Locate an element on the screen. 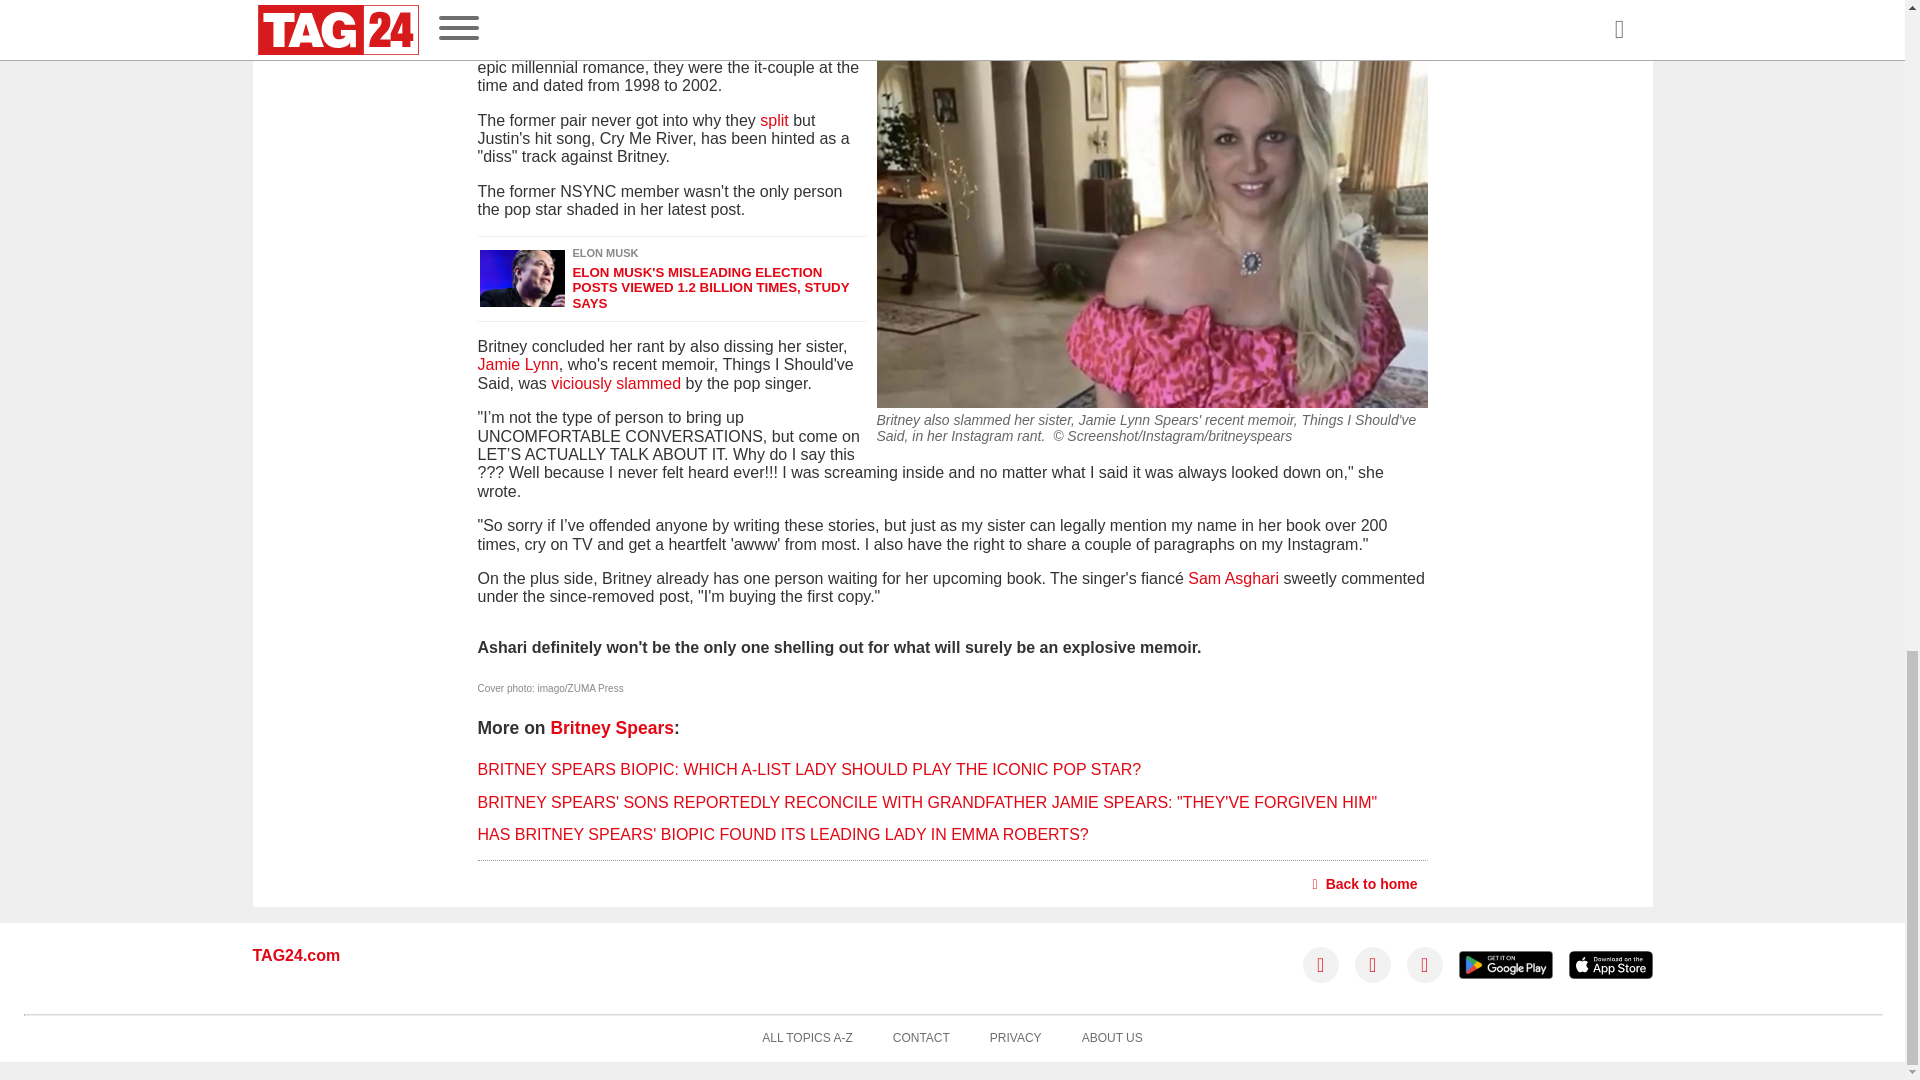  viciously slammed is located at coordinates (616, 383).